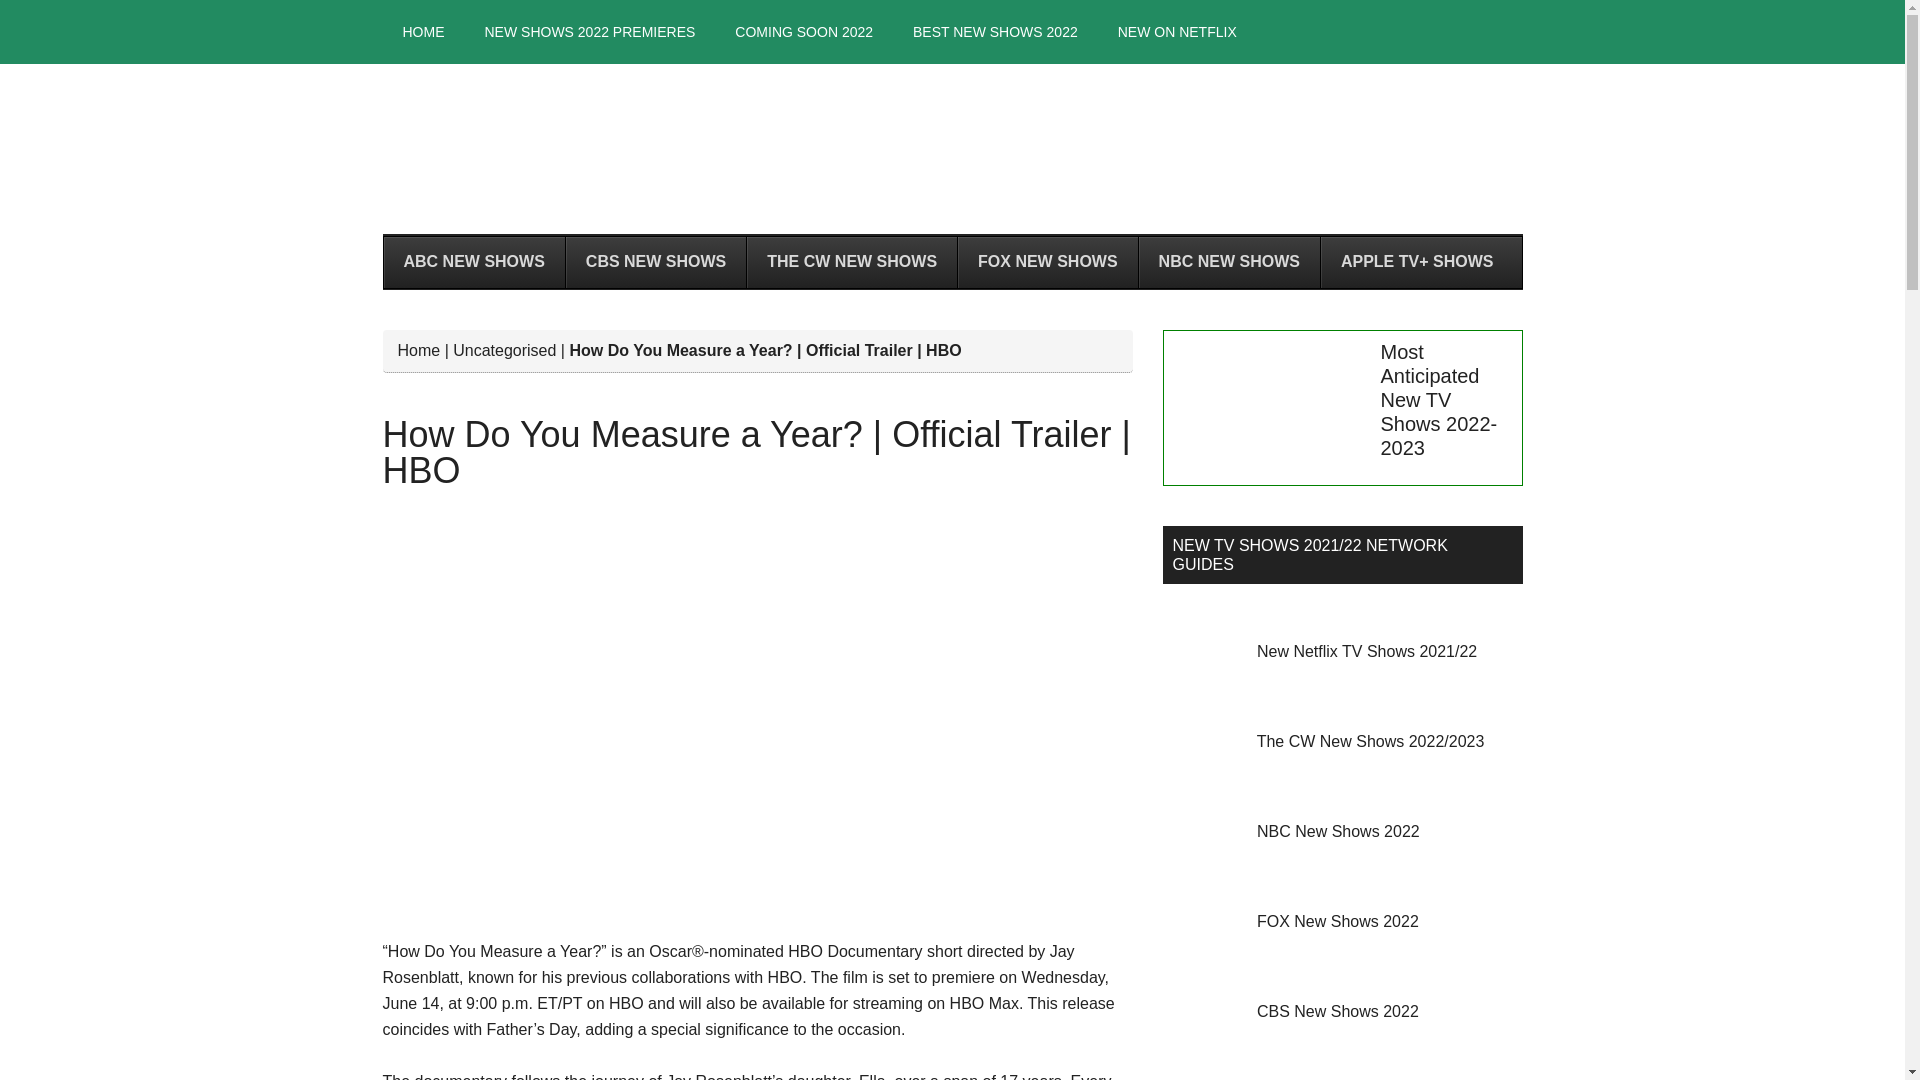 This screenshot has width=1920, height=1080. Describe the element at coordinates (851, 262) in the screenshot. I see `THE CW NEW SHOWS` at that location.